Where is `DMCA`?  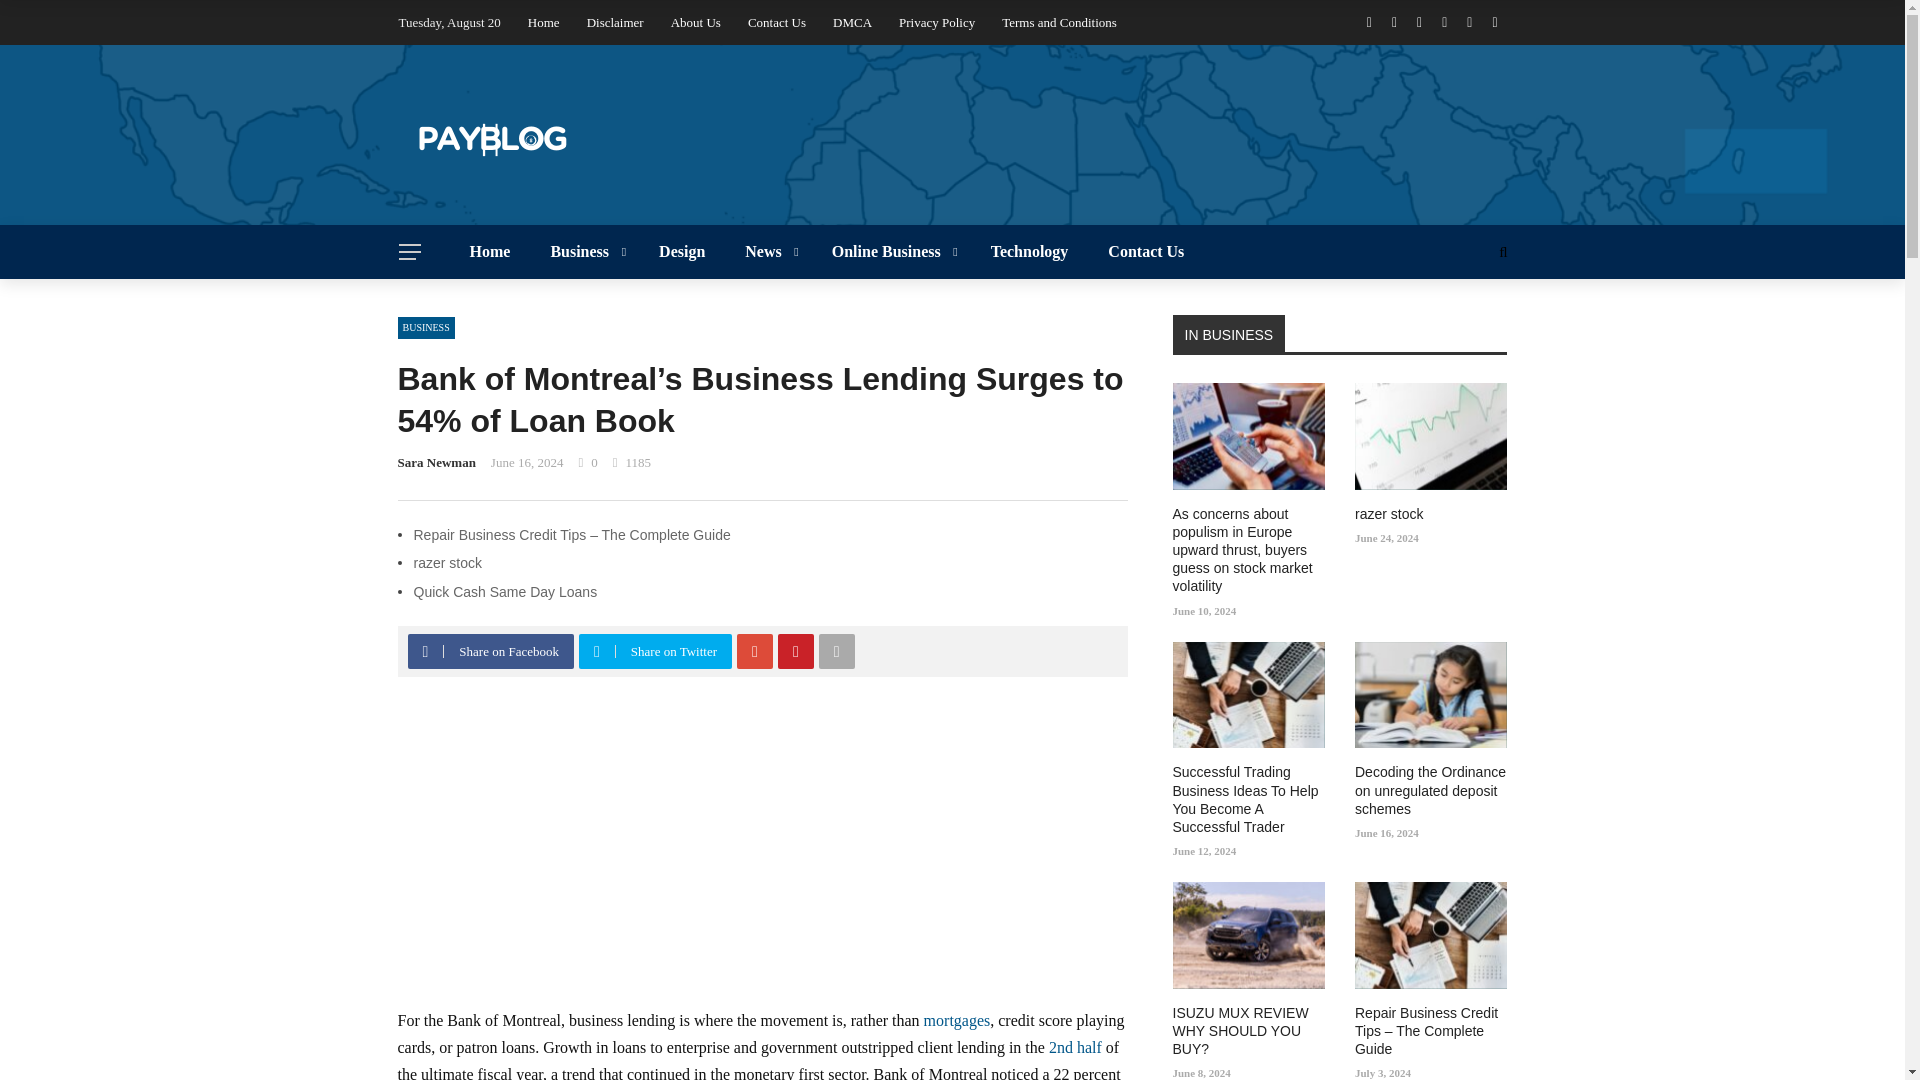 DMCA is located at coordinates (852, 22).